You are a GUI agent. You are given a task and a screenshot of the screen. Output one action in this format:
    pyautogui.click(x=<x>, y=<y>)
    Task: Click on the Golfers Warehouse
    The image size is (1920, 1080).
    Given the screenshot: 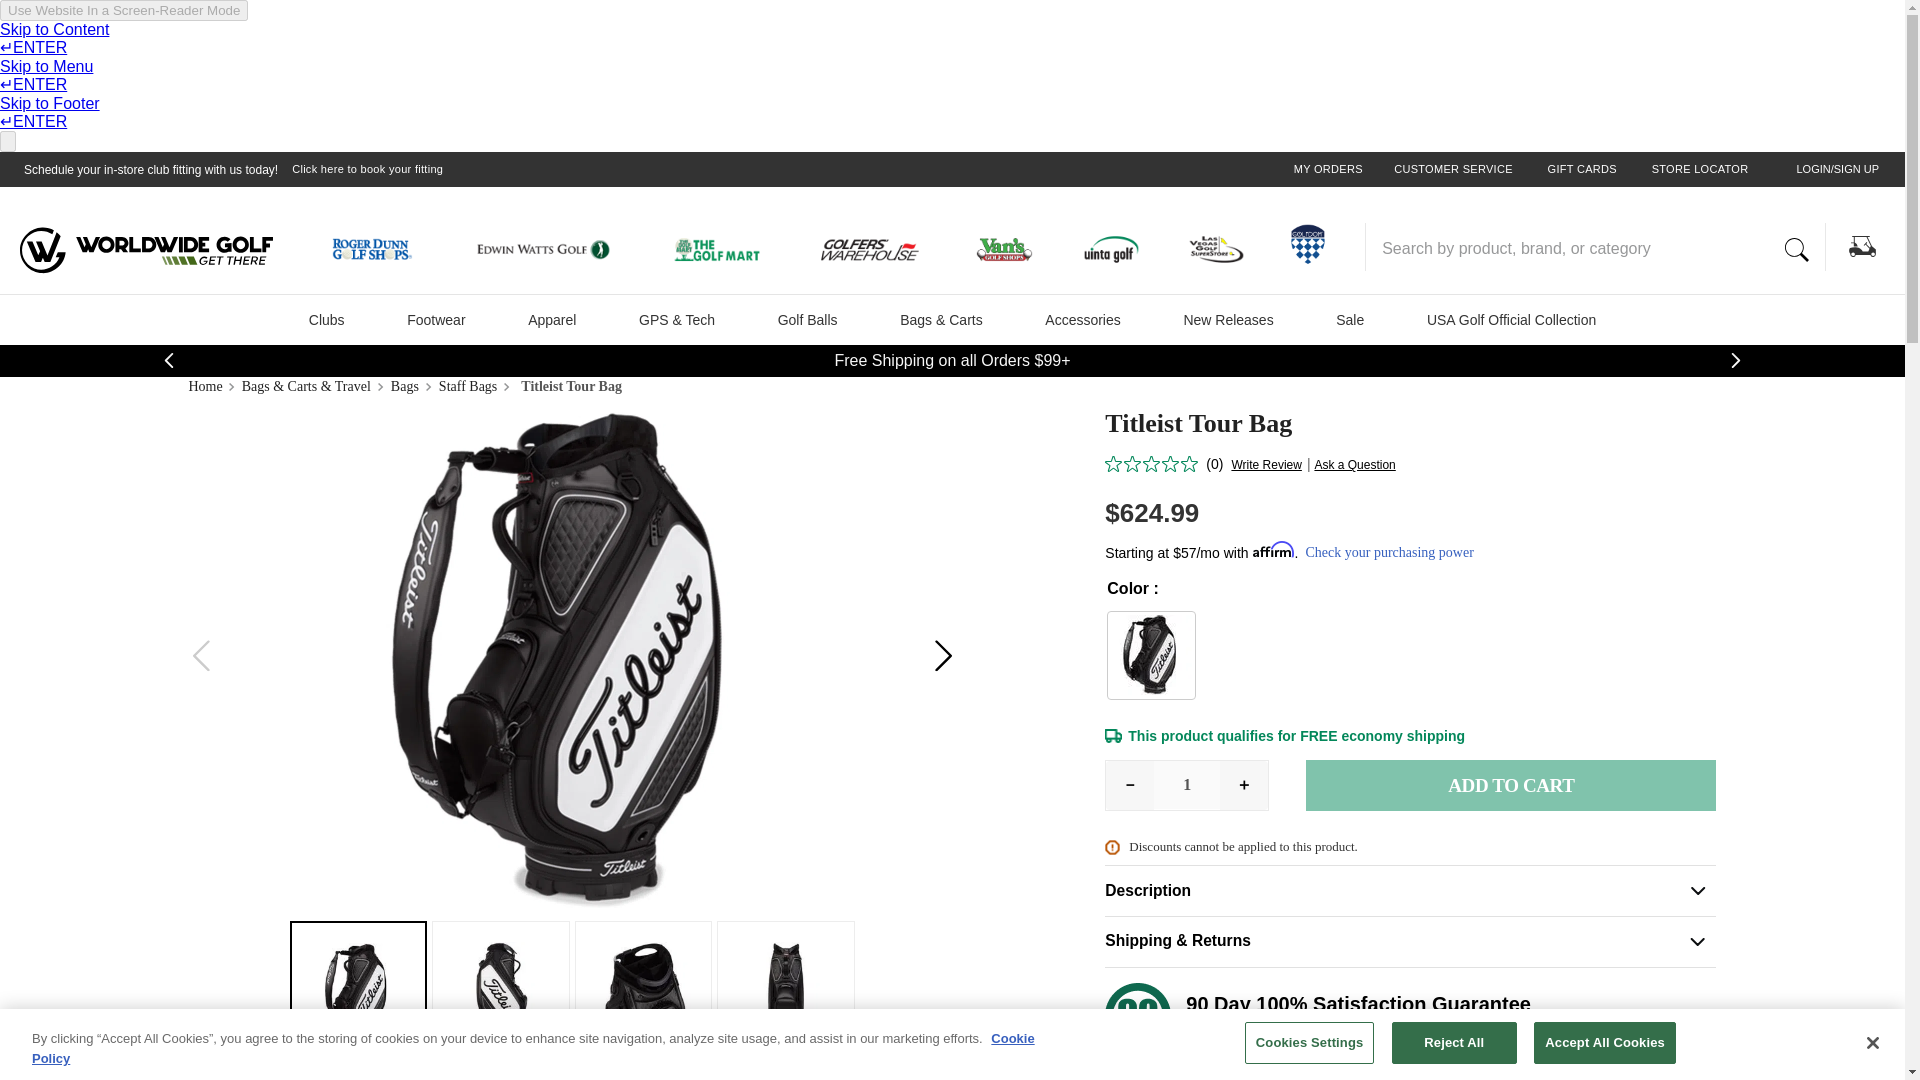 What is the action you would take?
    pyautogui.click(x=882, y=252)
    